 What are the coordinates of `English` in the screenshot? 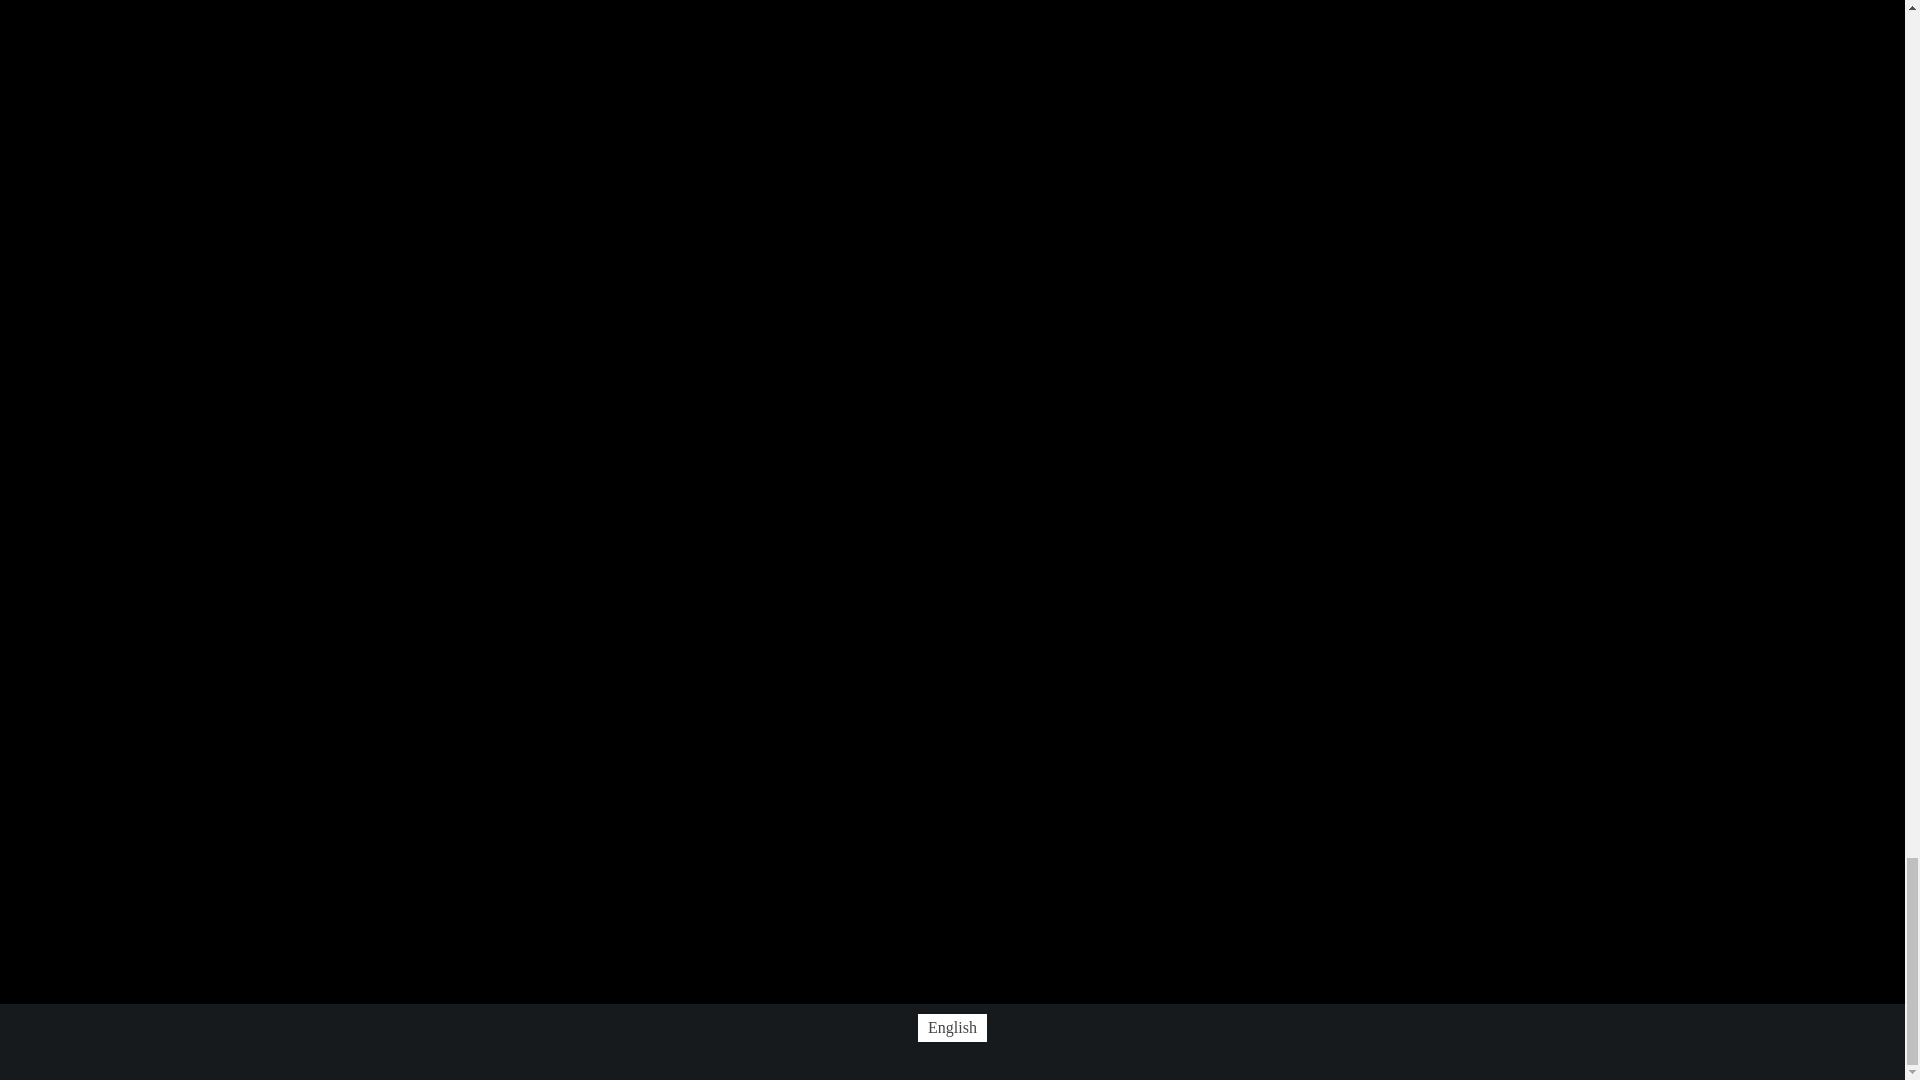 It's located at (952, 1028).